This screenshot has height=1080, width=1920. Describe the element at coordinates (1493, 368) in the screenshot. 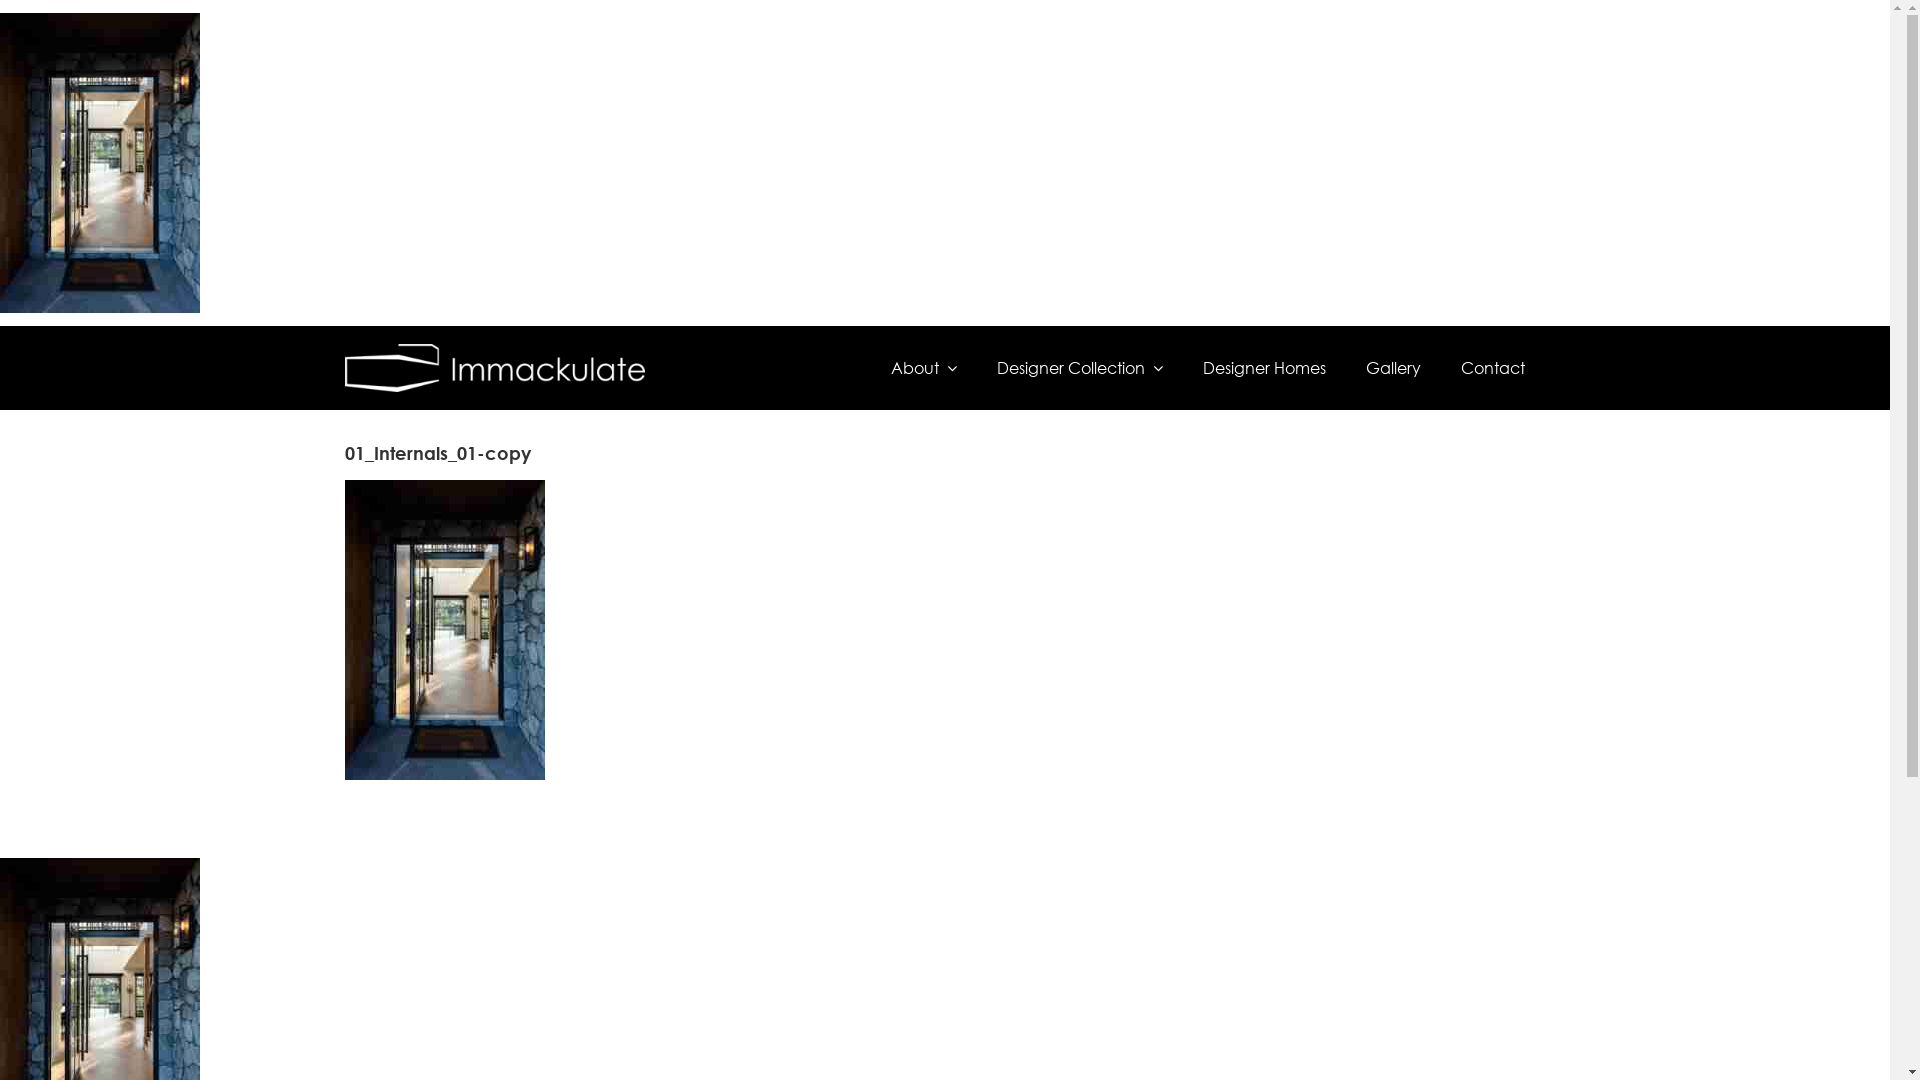

I see `Contact` at that location.